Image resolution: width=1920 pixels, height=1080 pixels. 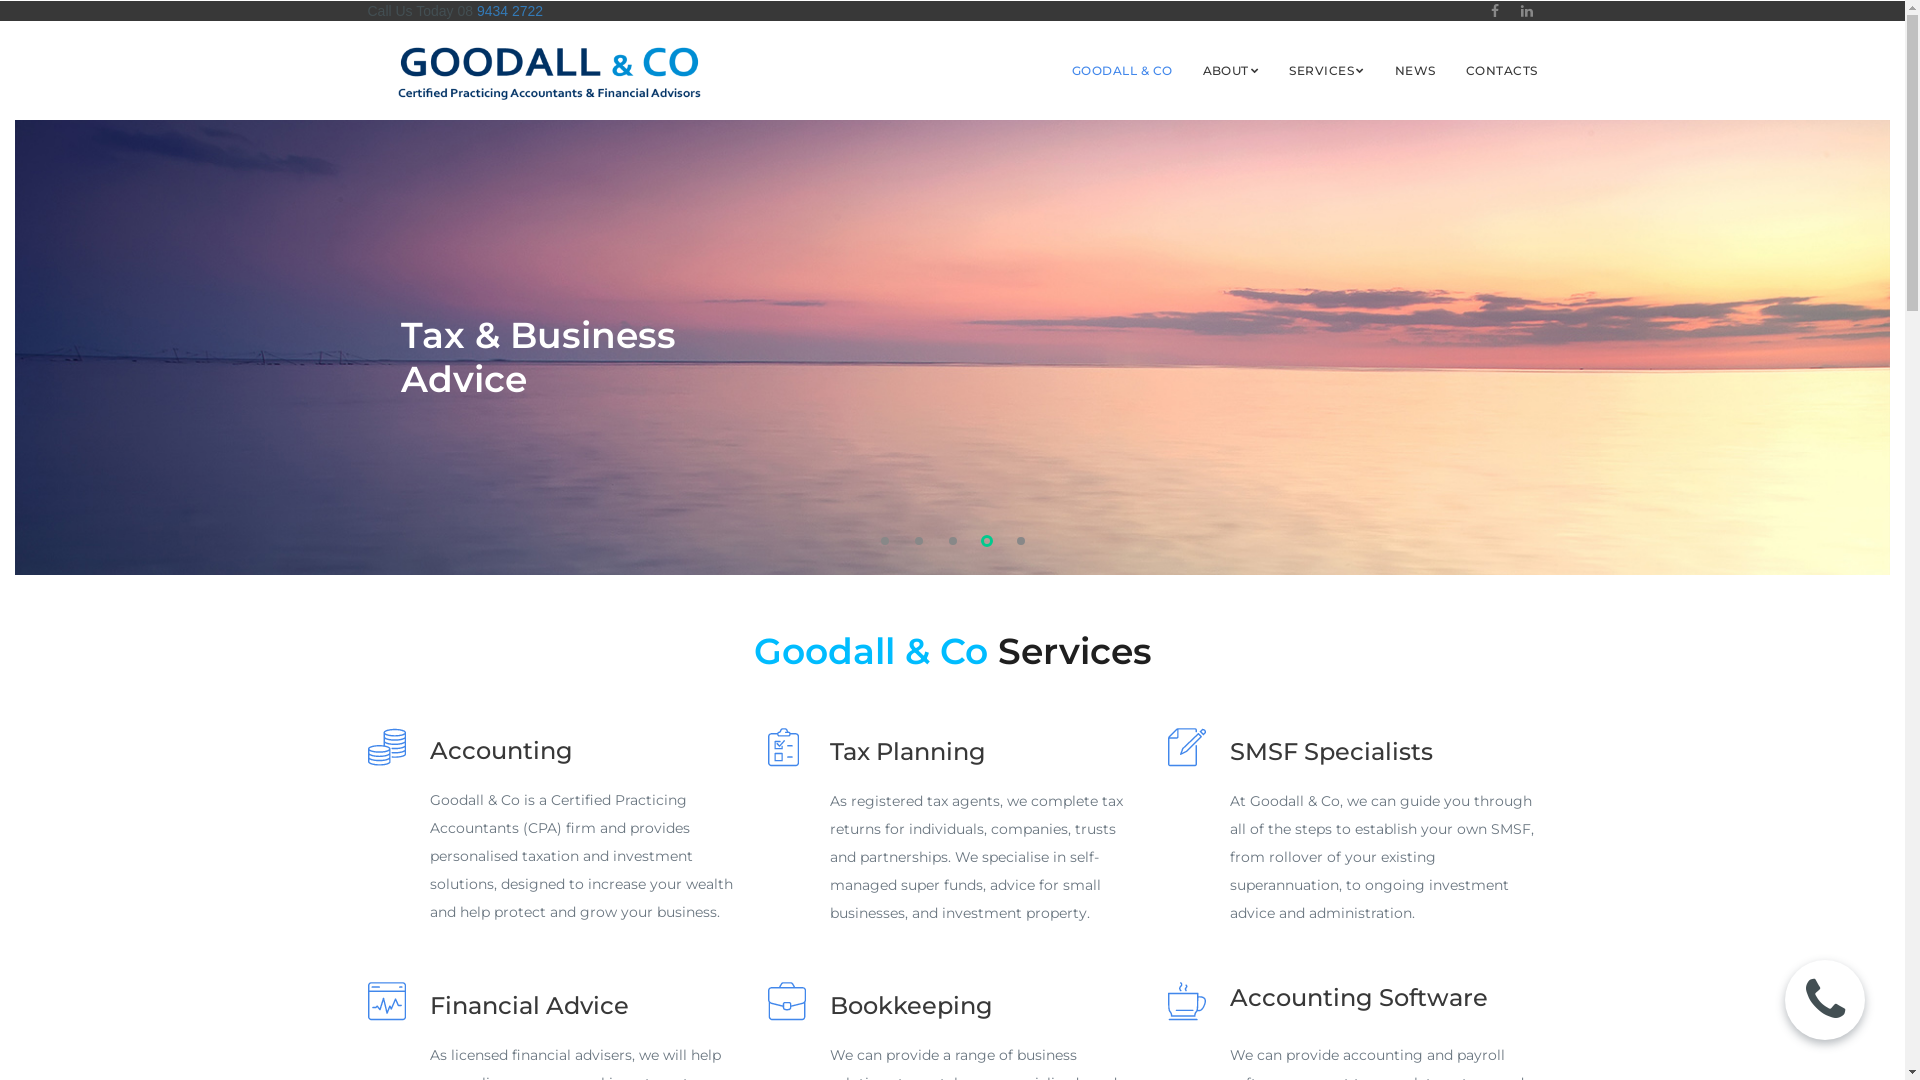 What do you see at coordinates (1359, 998) in the screenshot?
I see `Accounting Software` at bounding box center [1359, 998].